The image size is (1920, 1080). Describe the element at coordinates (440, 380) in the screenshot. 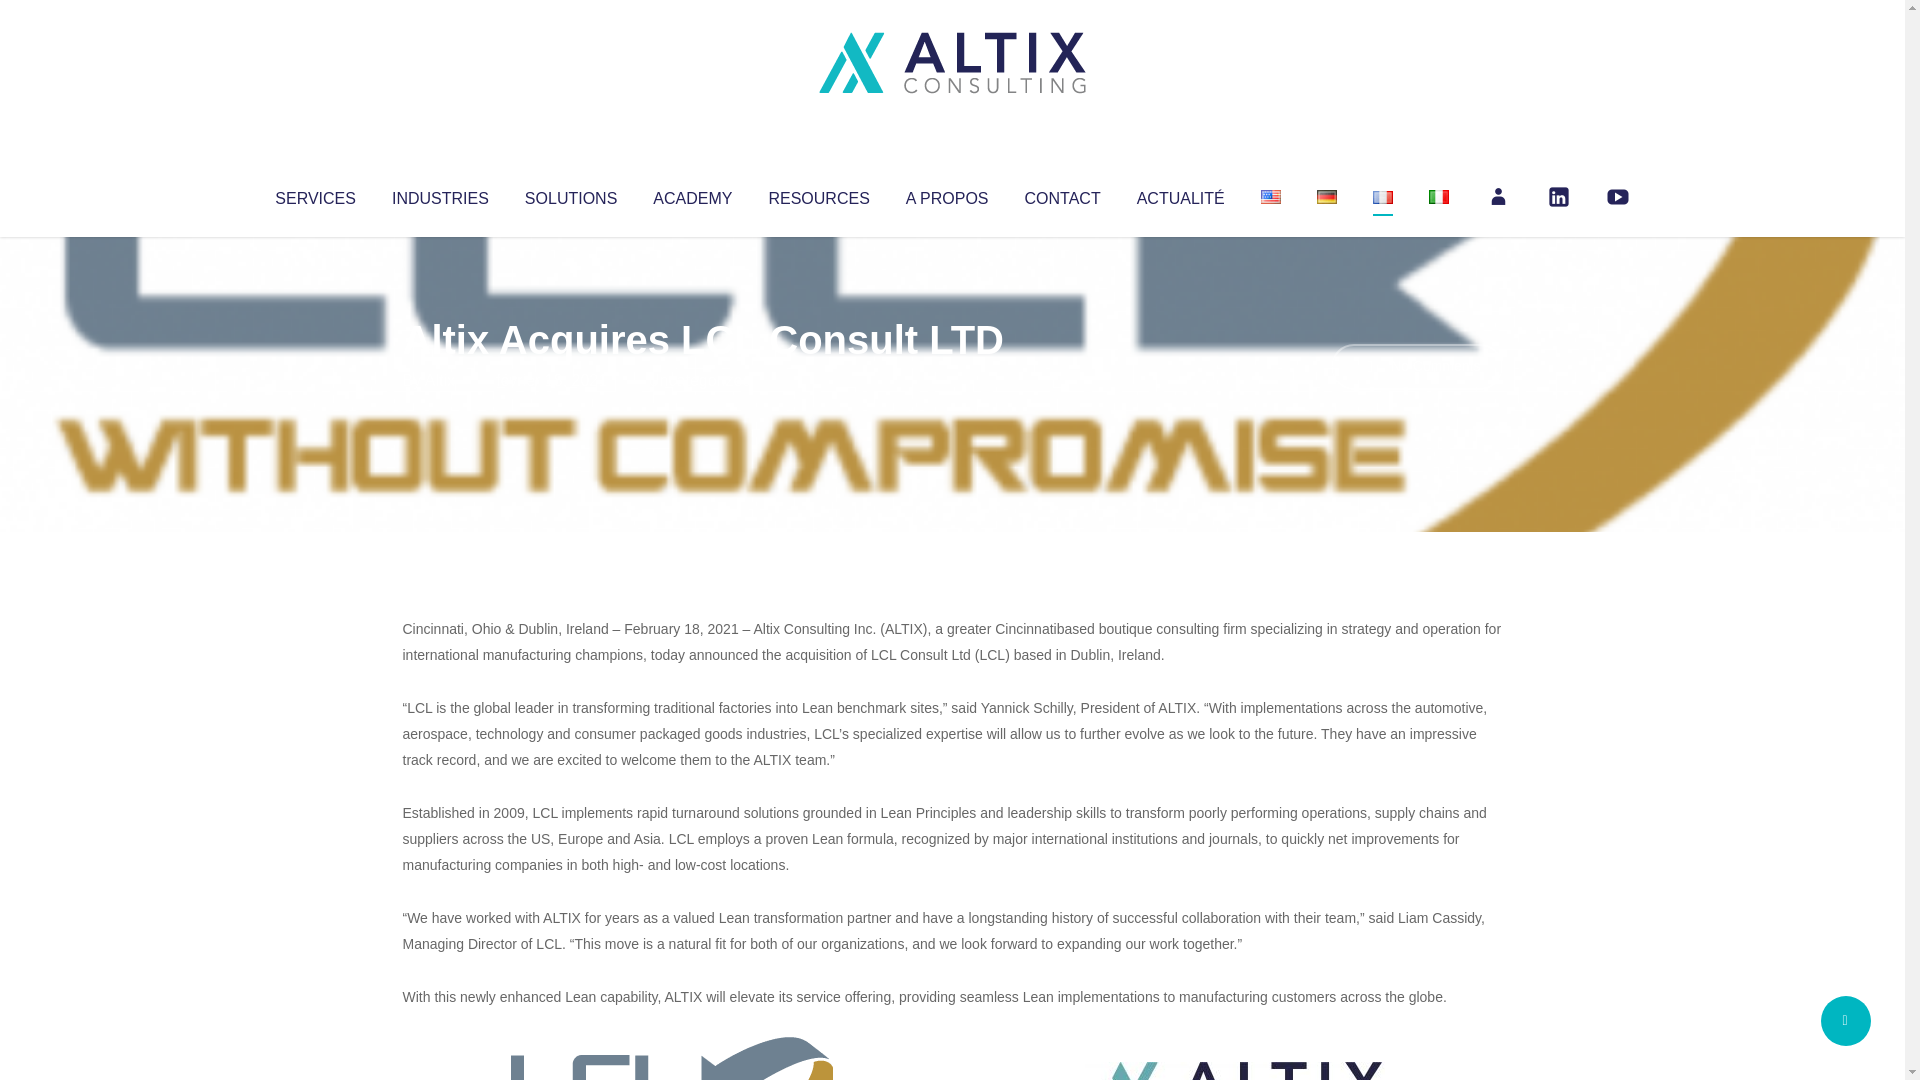

I see `Articles par Altix` at that location.